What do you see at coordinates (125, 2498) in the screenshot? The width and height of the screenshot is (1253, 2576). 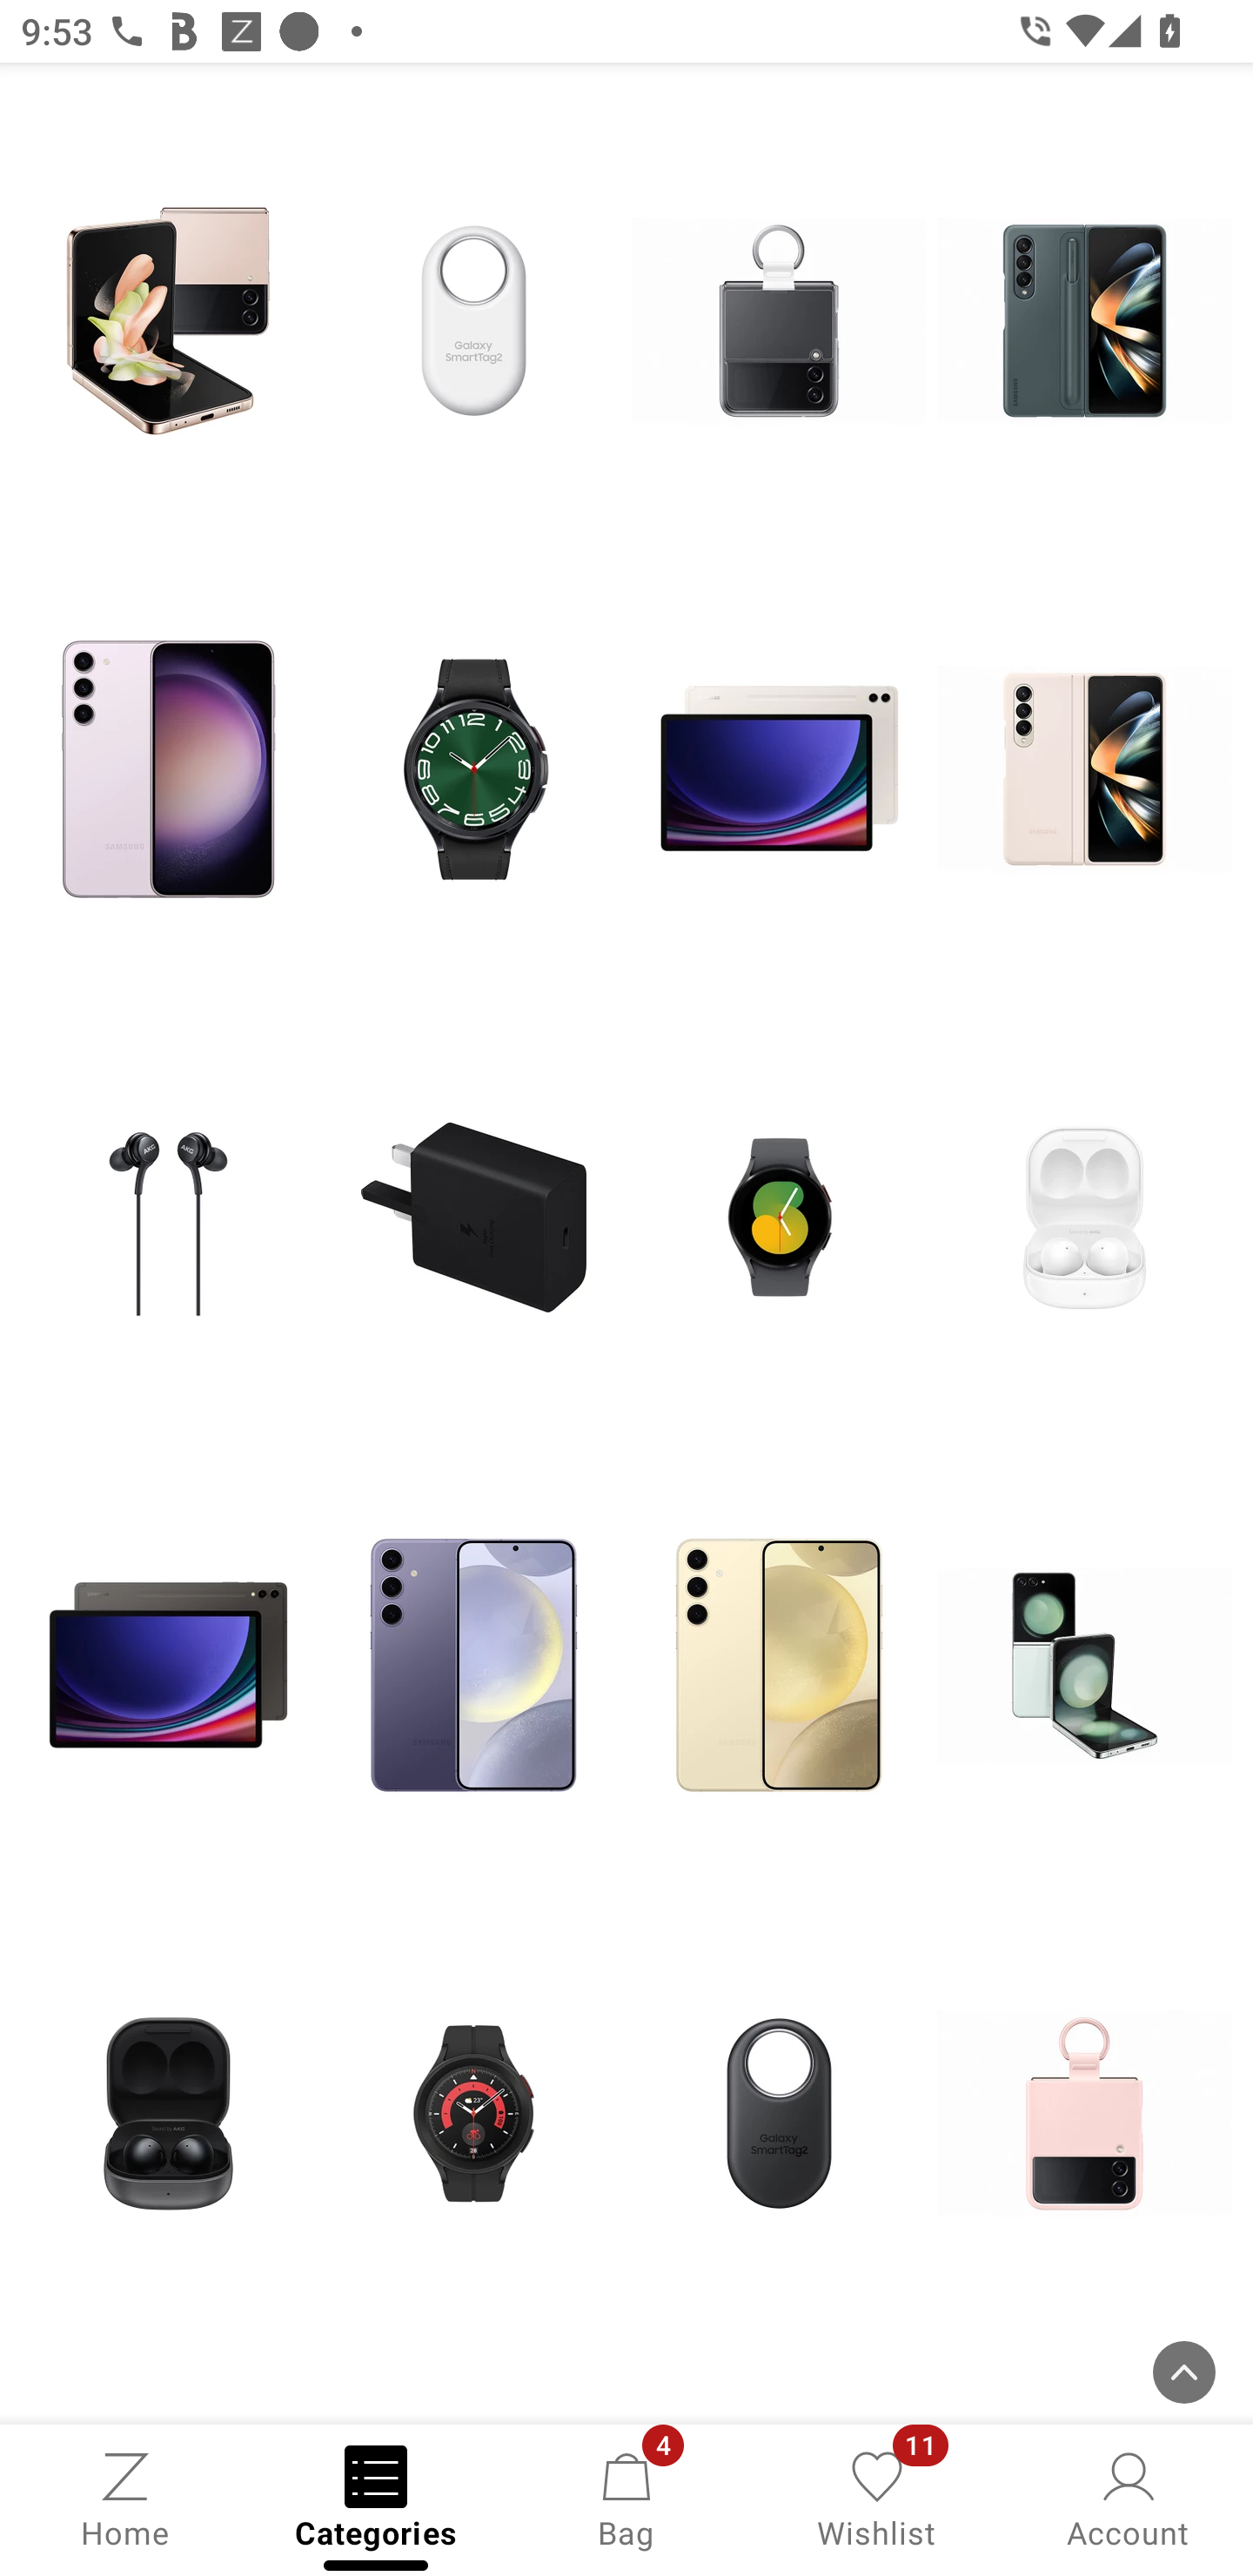 I see `Home` at bounding box center [125, 2498].